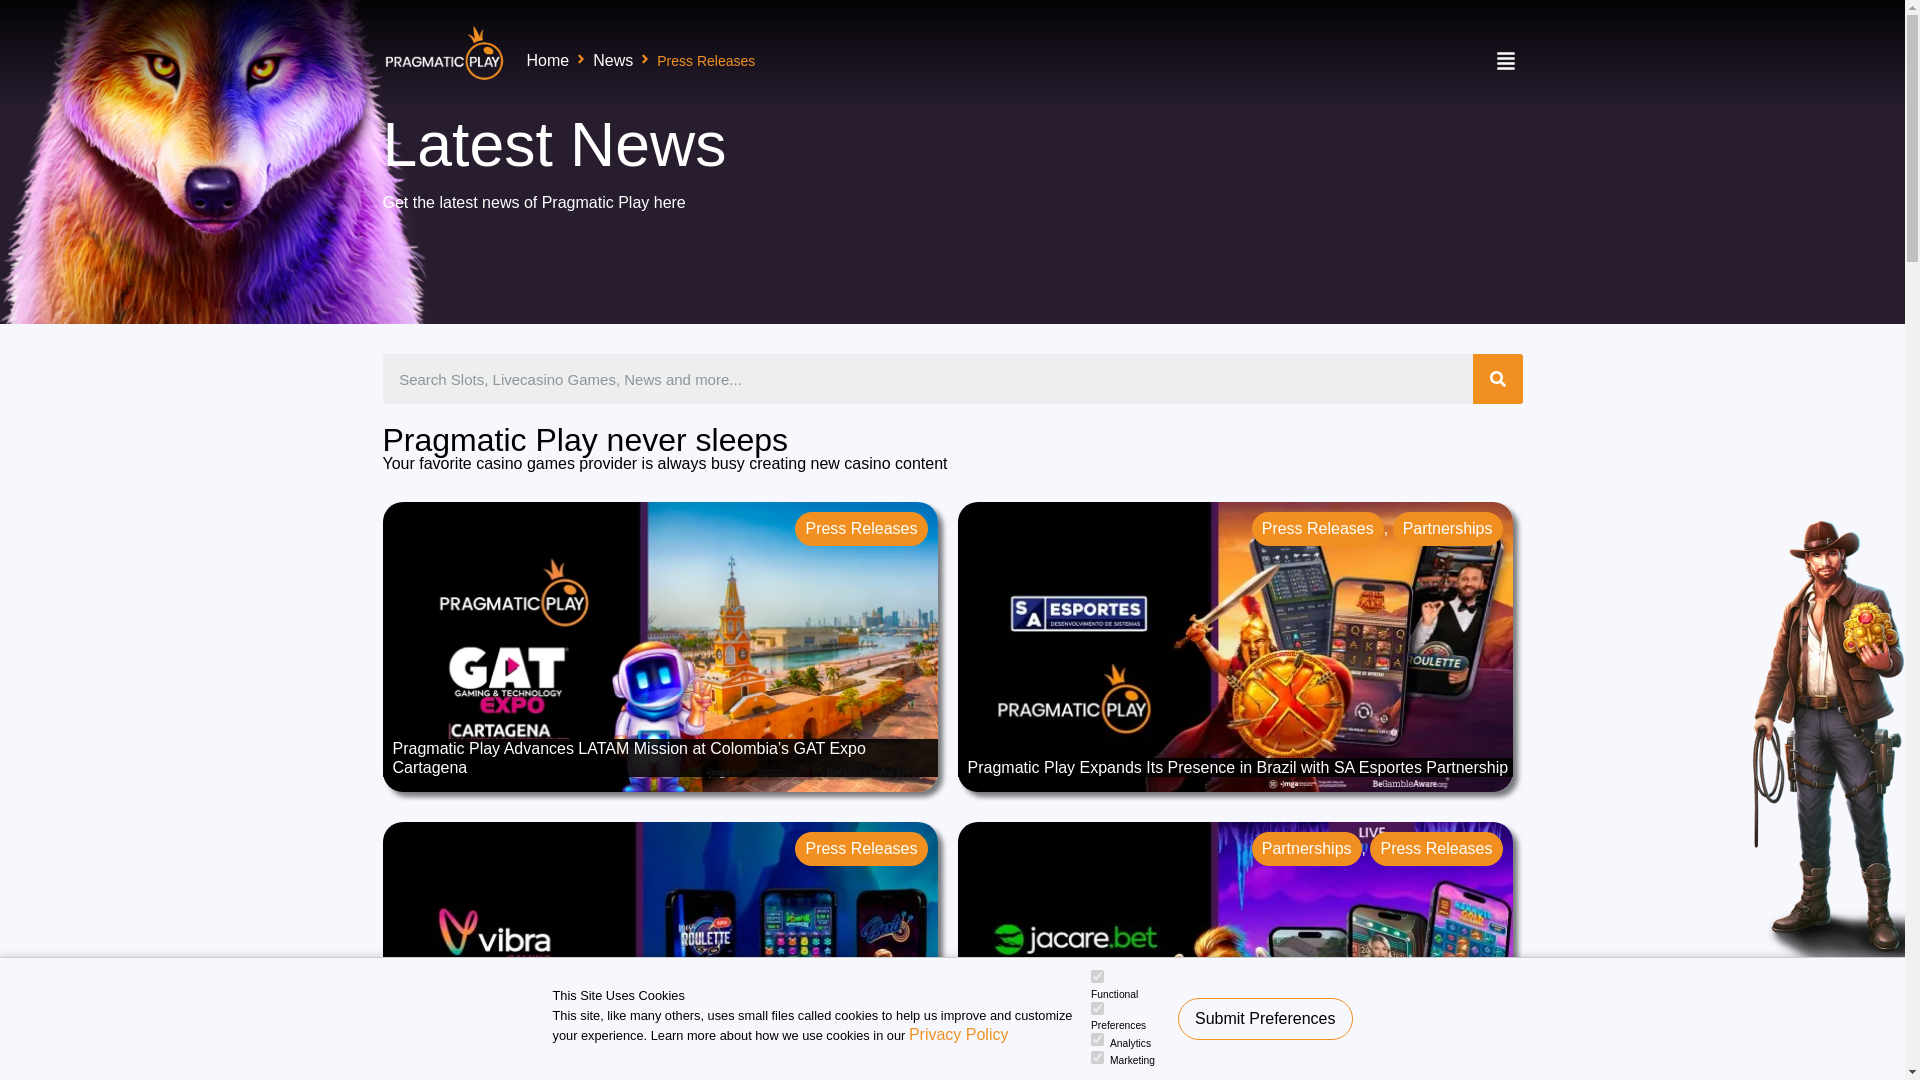  I want to click on Press Releases, so click(1436, 848).